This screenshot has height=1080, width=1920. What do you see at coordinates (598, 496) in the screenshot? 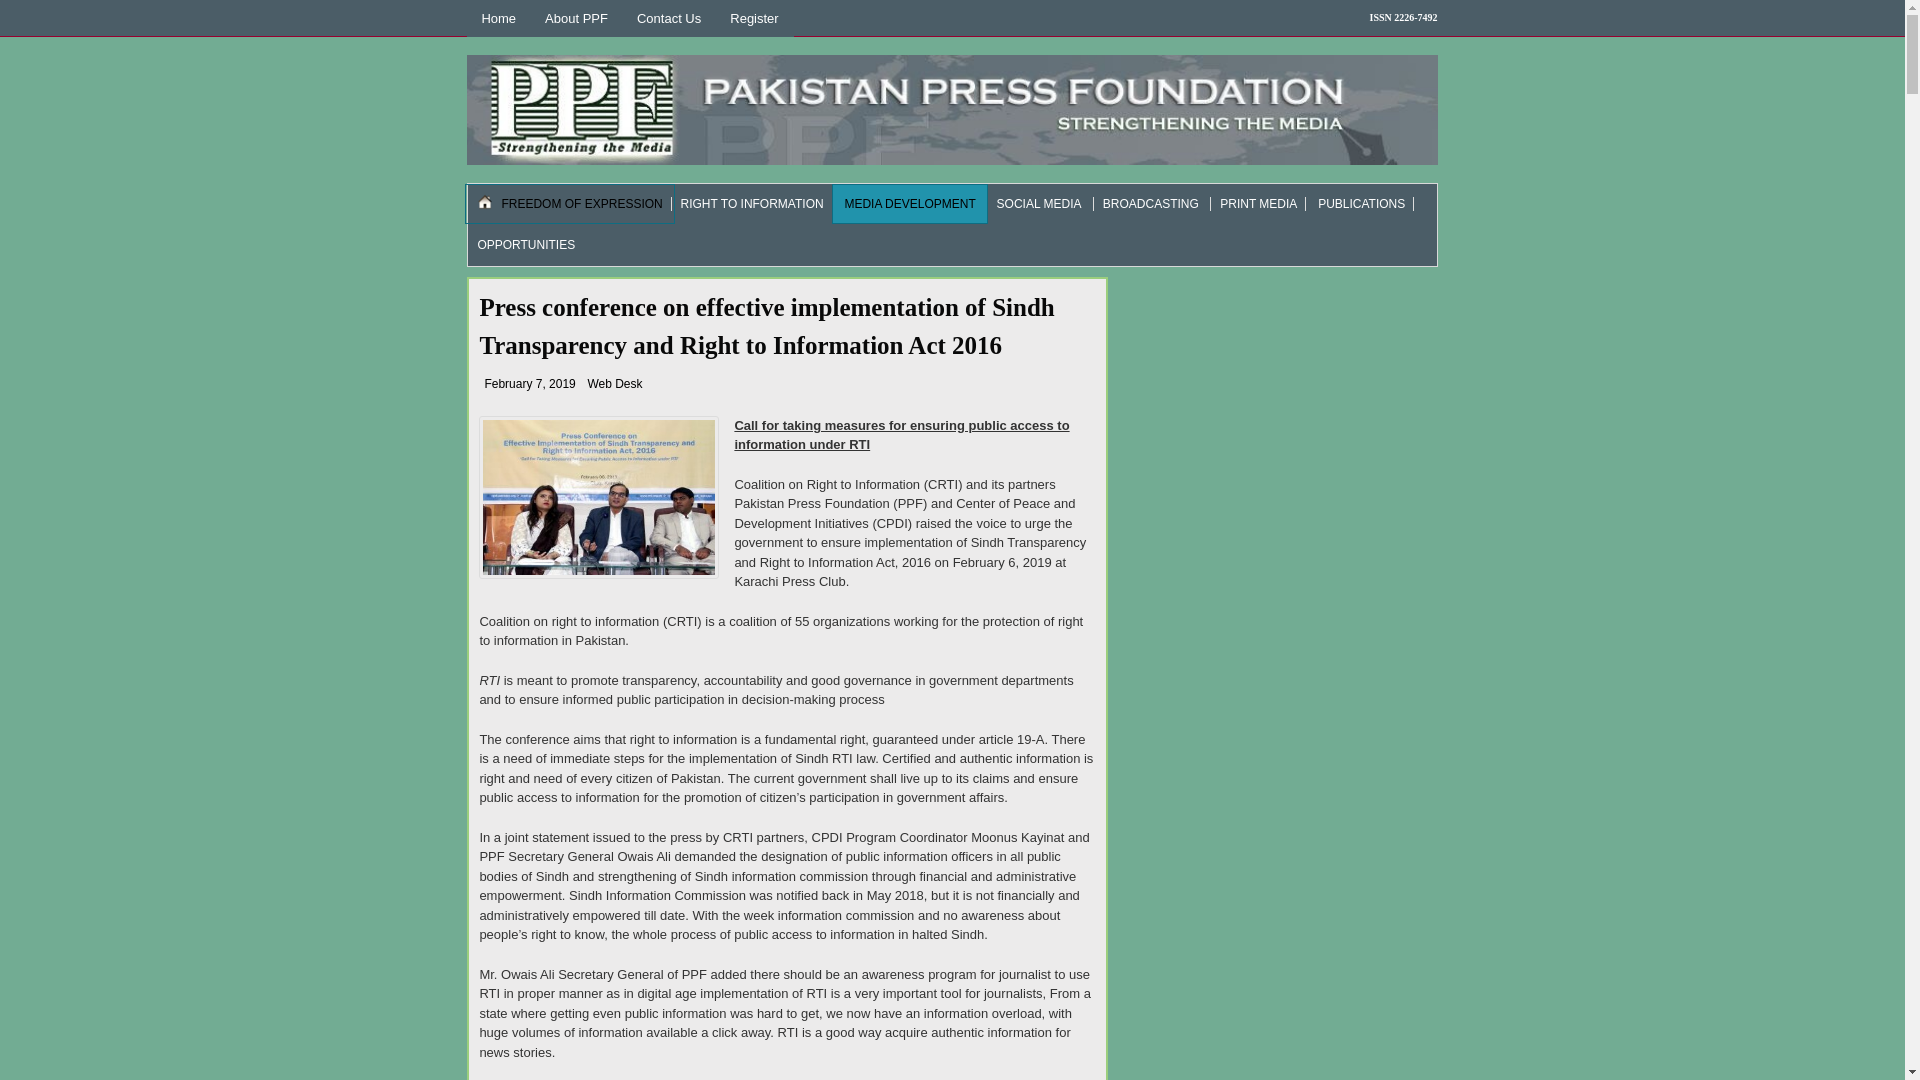
I see `Pakistan Press Foundation` at bounding box center [598, 496].